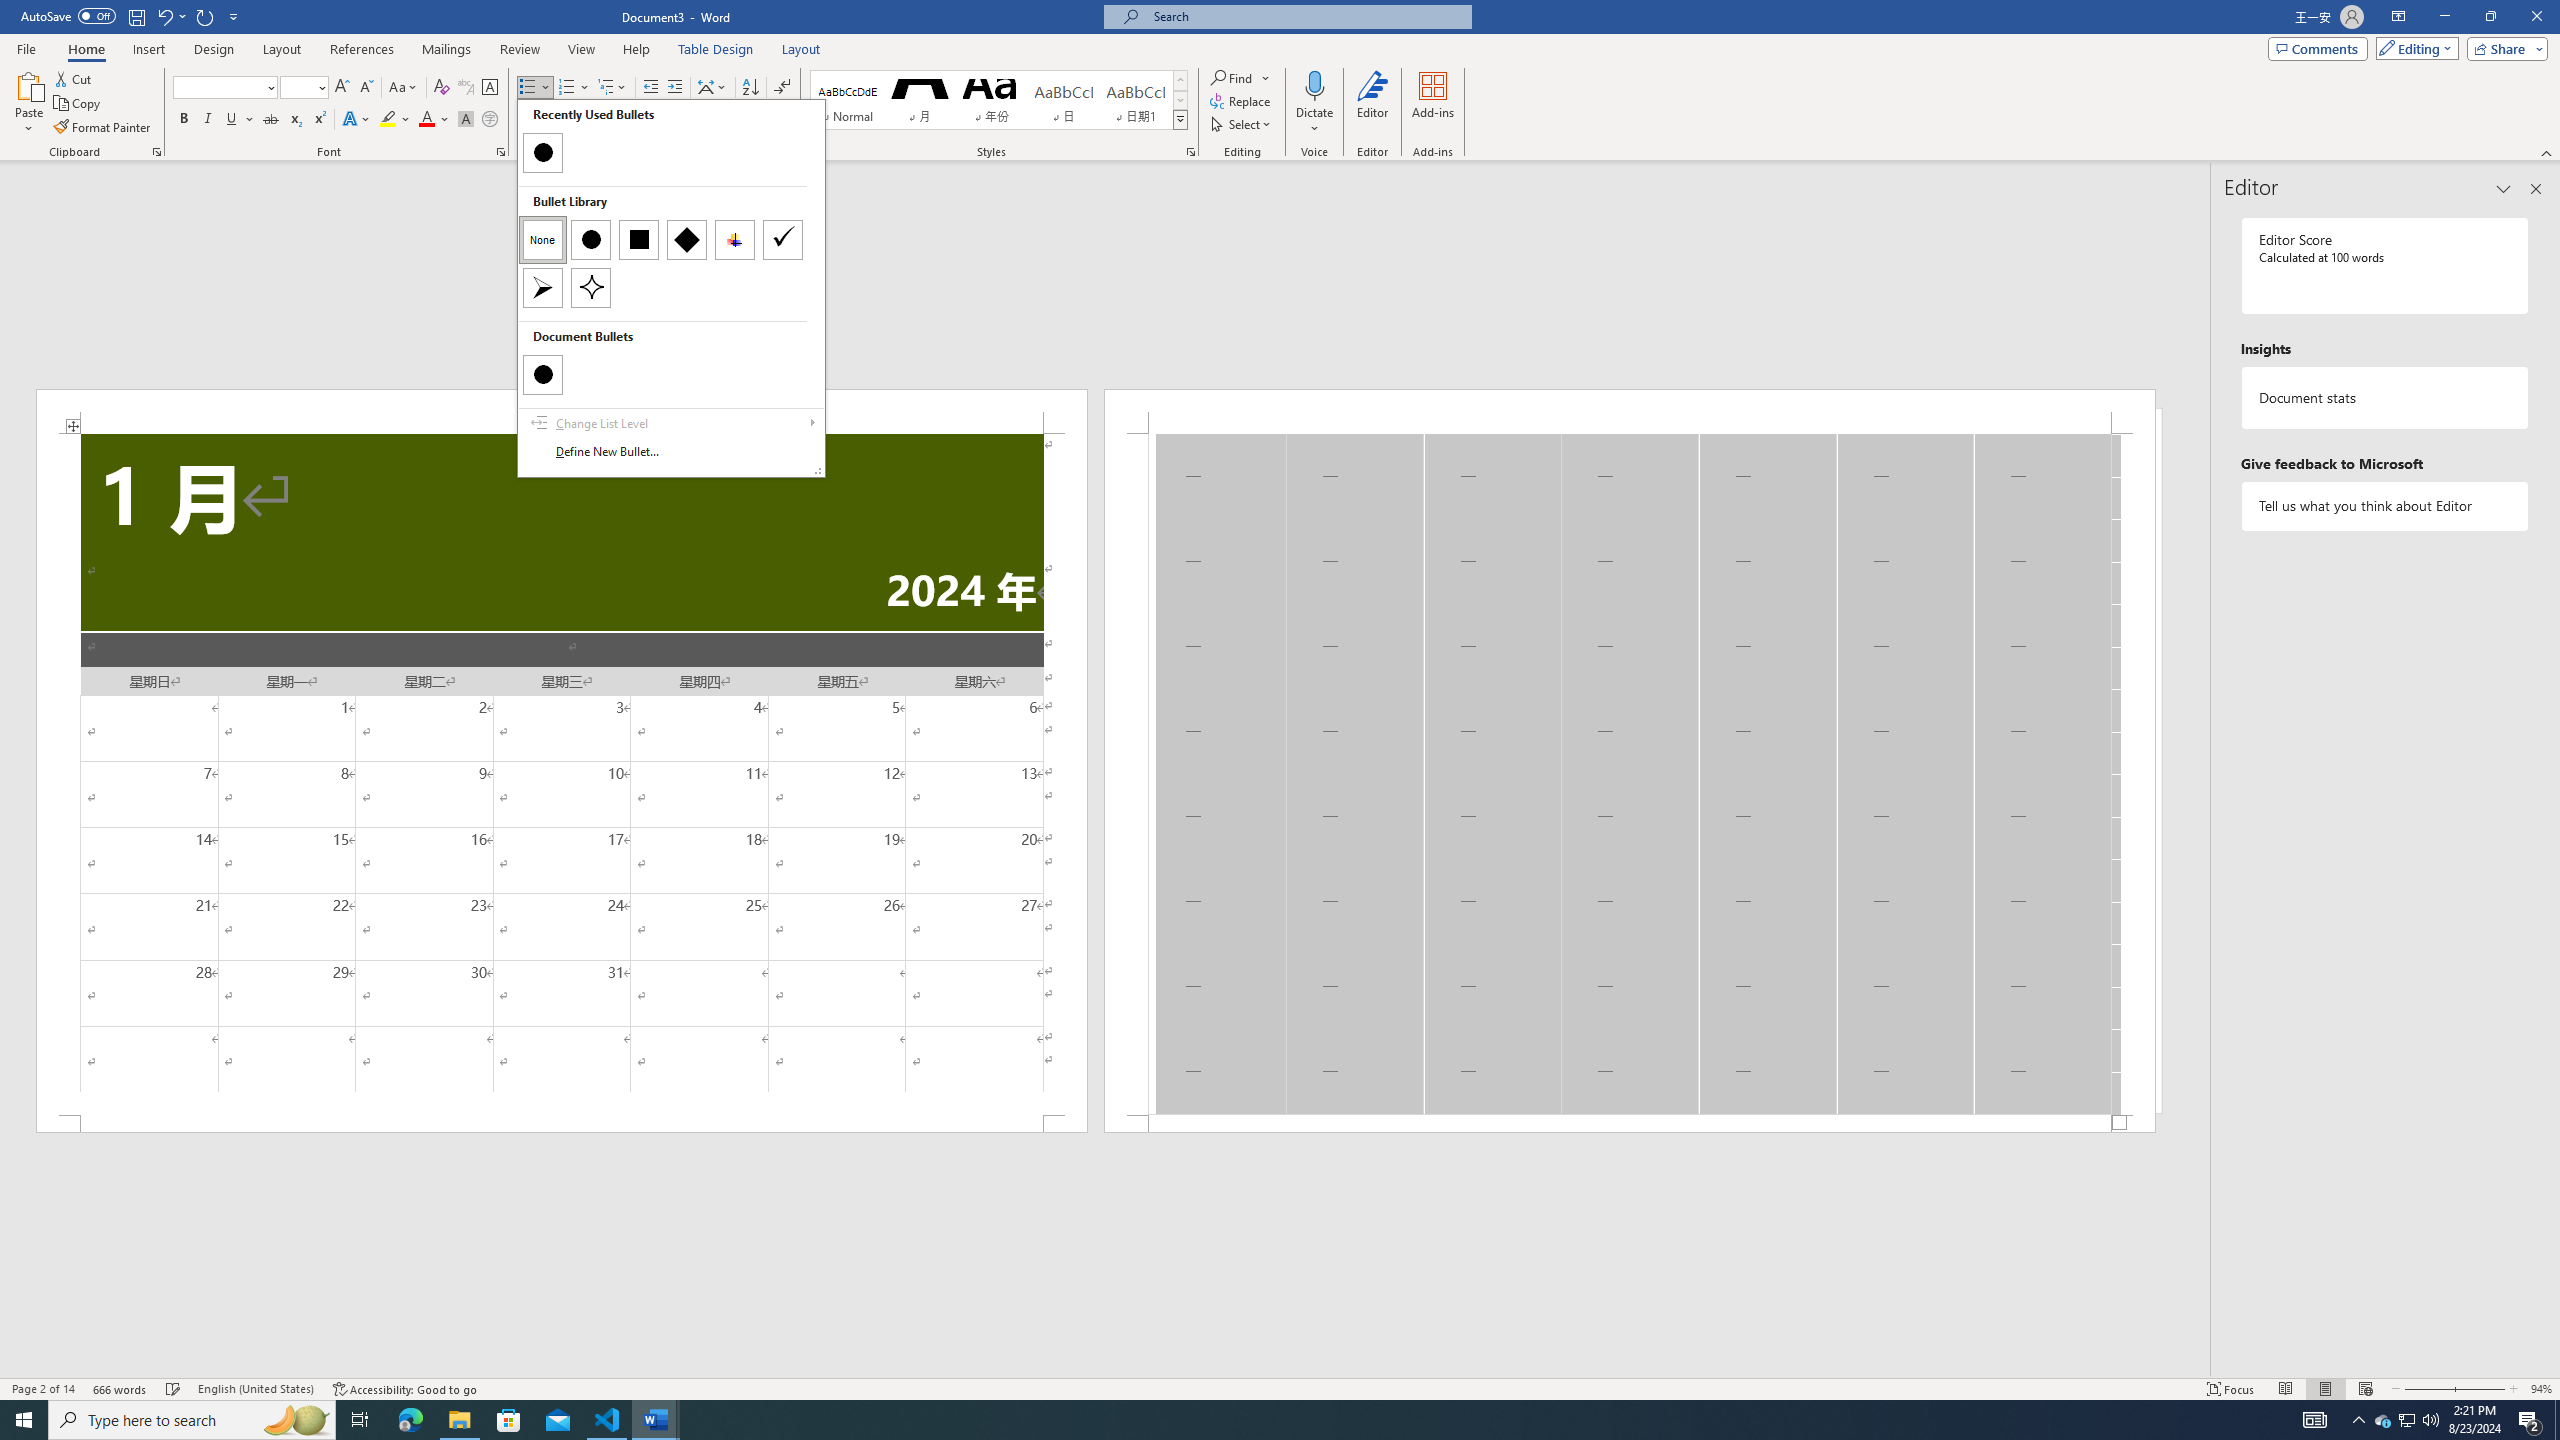 The width and height of the screenshot is (2560, 1440). What do you see at coordinates (2536, 17) in the screenshot?
I see `Close` at bounding box center [2536, 17].